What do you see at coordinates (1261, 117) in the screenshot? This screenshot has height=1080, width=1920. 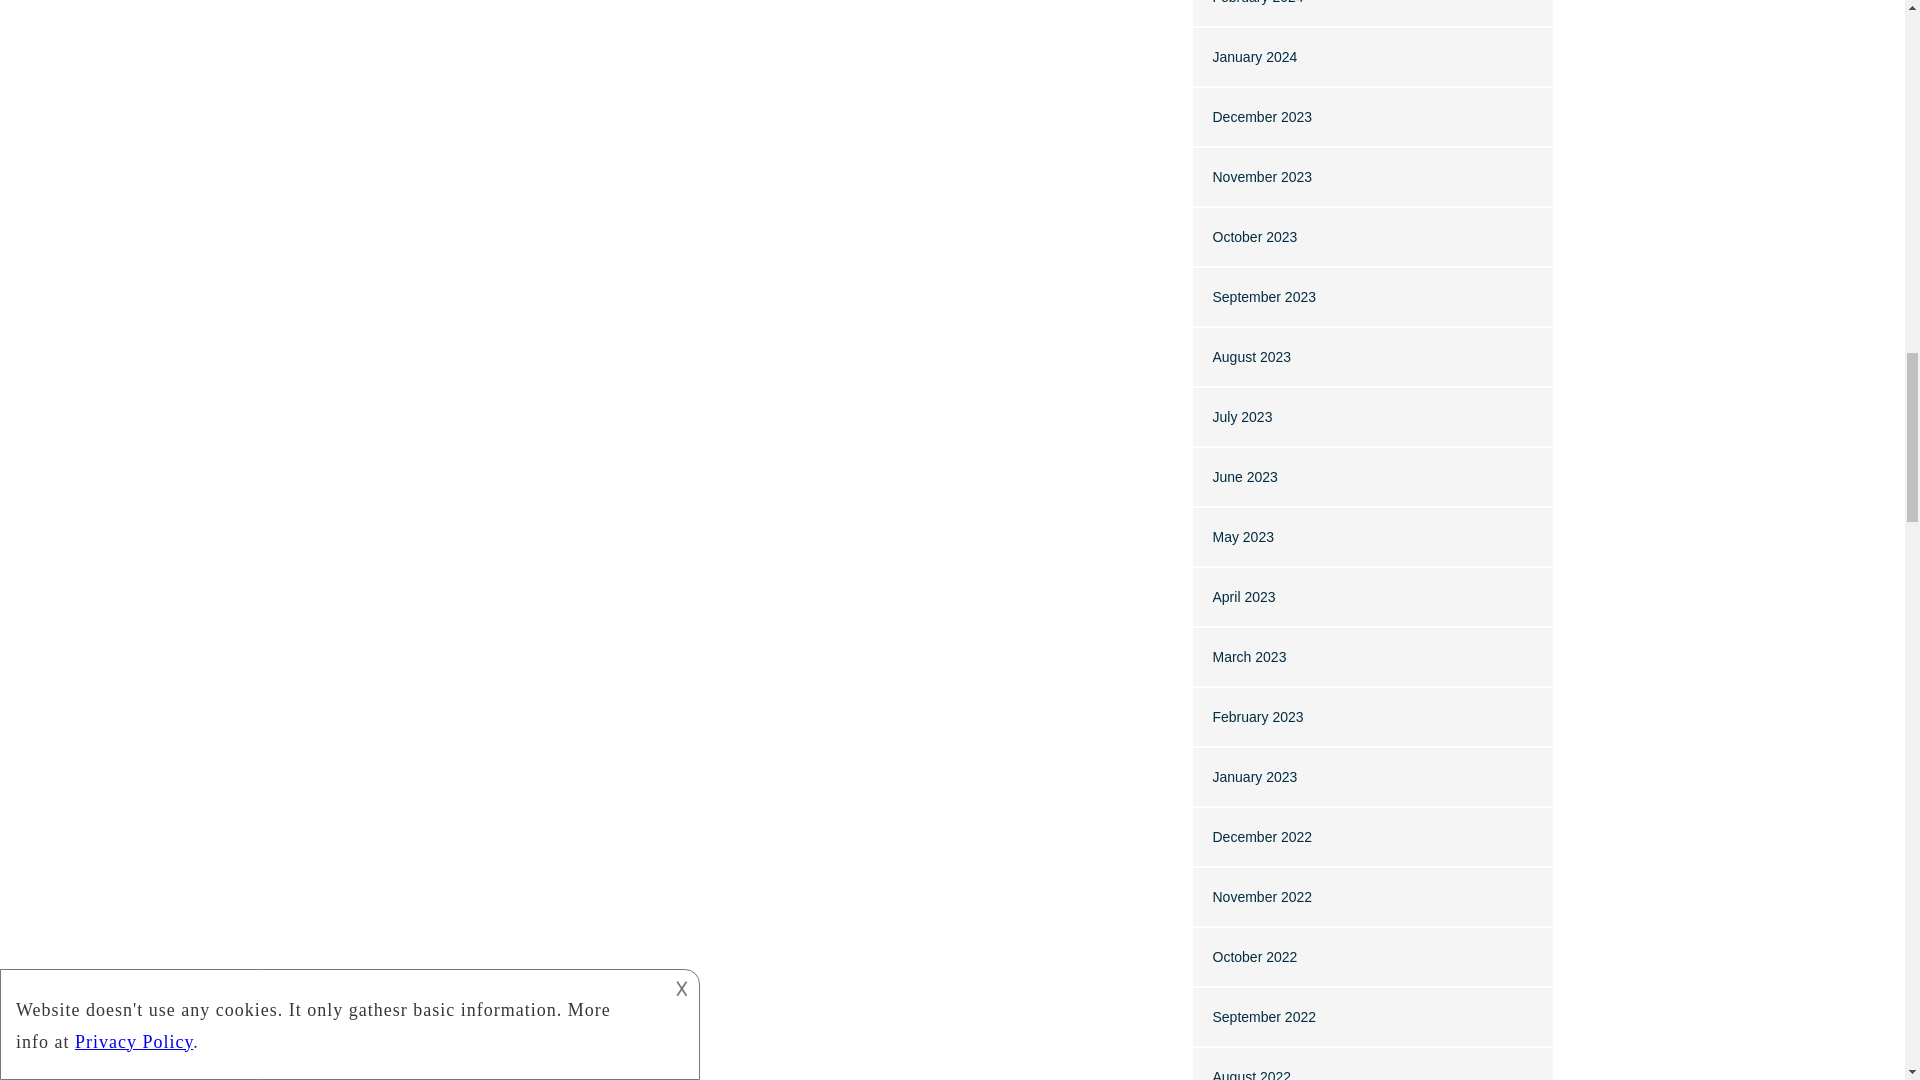 I see `December 2023` at bounding box center [1261, 117].